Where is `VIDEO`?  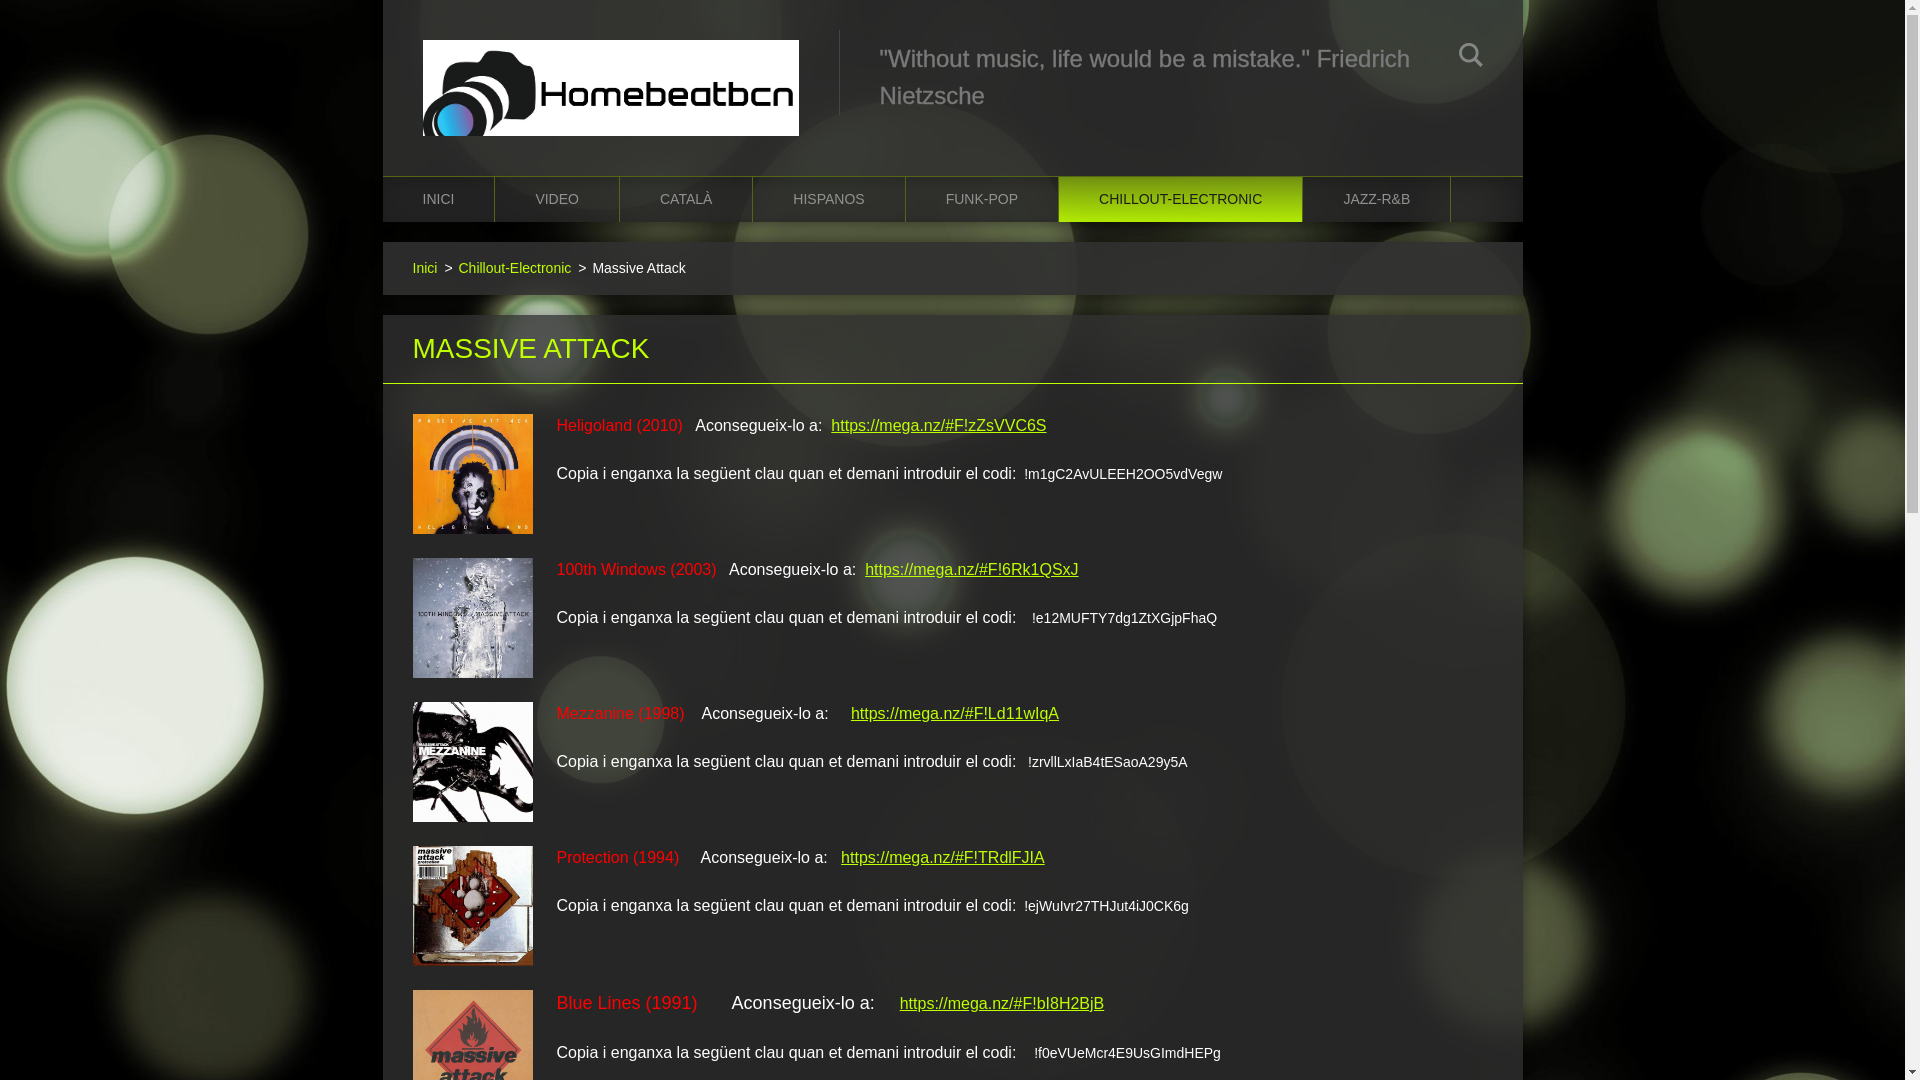
VIDEO is located at coordinates (558, 200).